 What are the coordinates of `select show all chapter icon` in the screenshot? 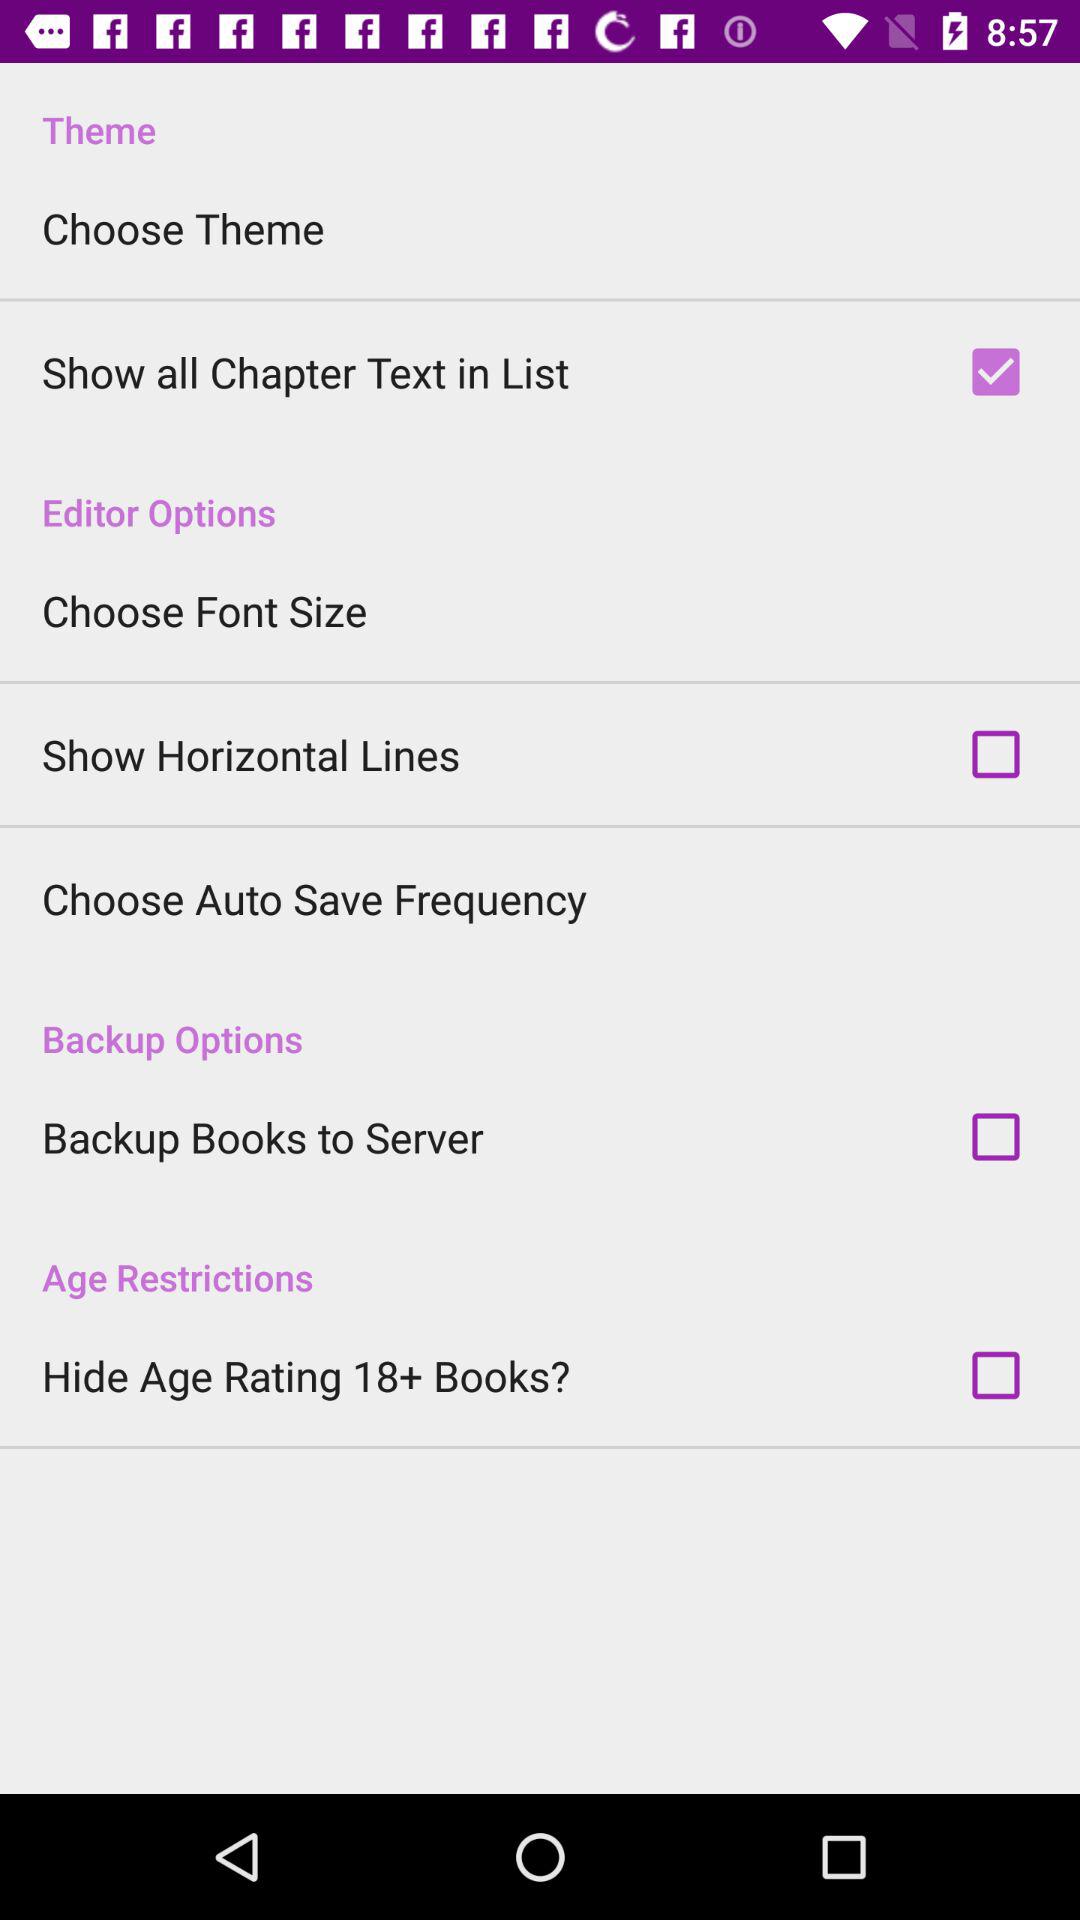 It's located at (306, 372).